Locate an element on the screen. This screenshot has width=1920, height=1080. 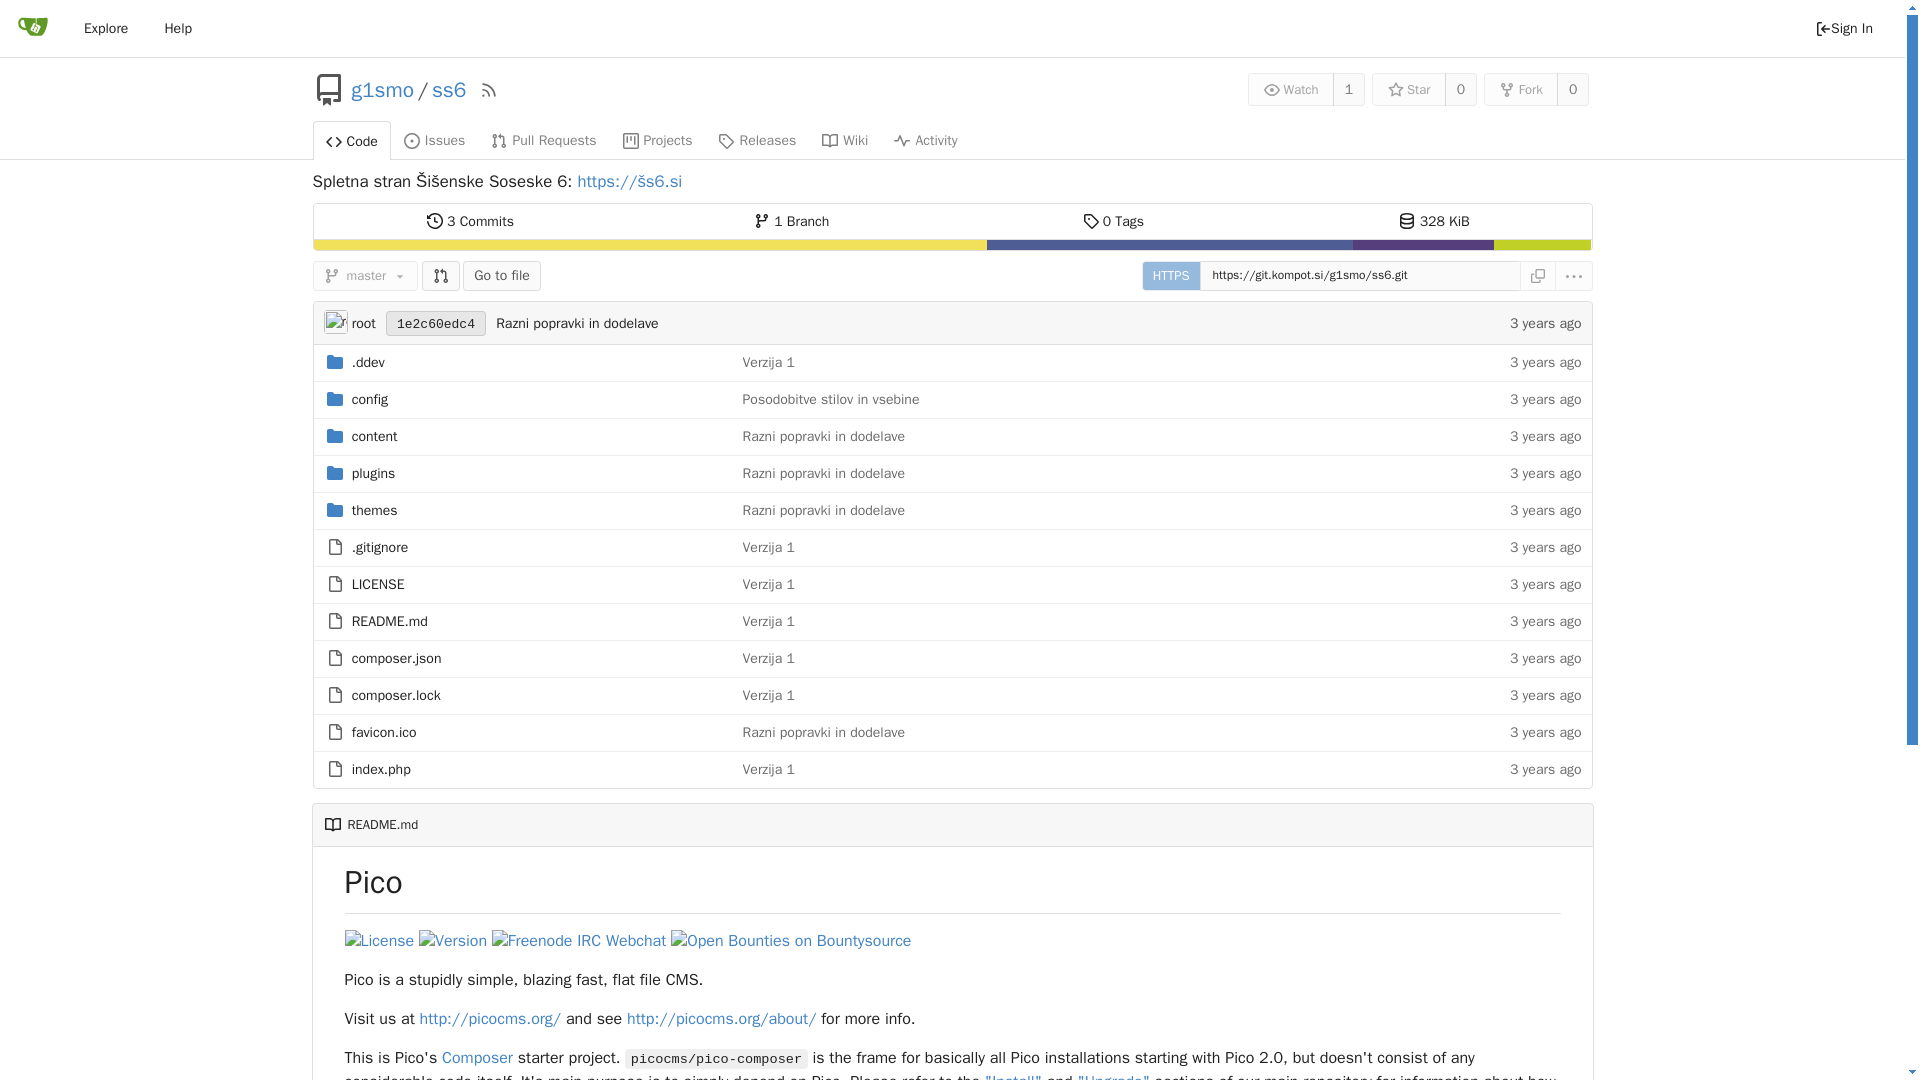
Wiki is located at coordinates (844, 139).